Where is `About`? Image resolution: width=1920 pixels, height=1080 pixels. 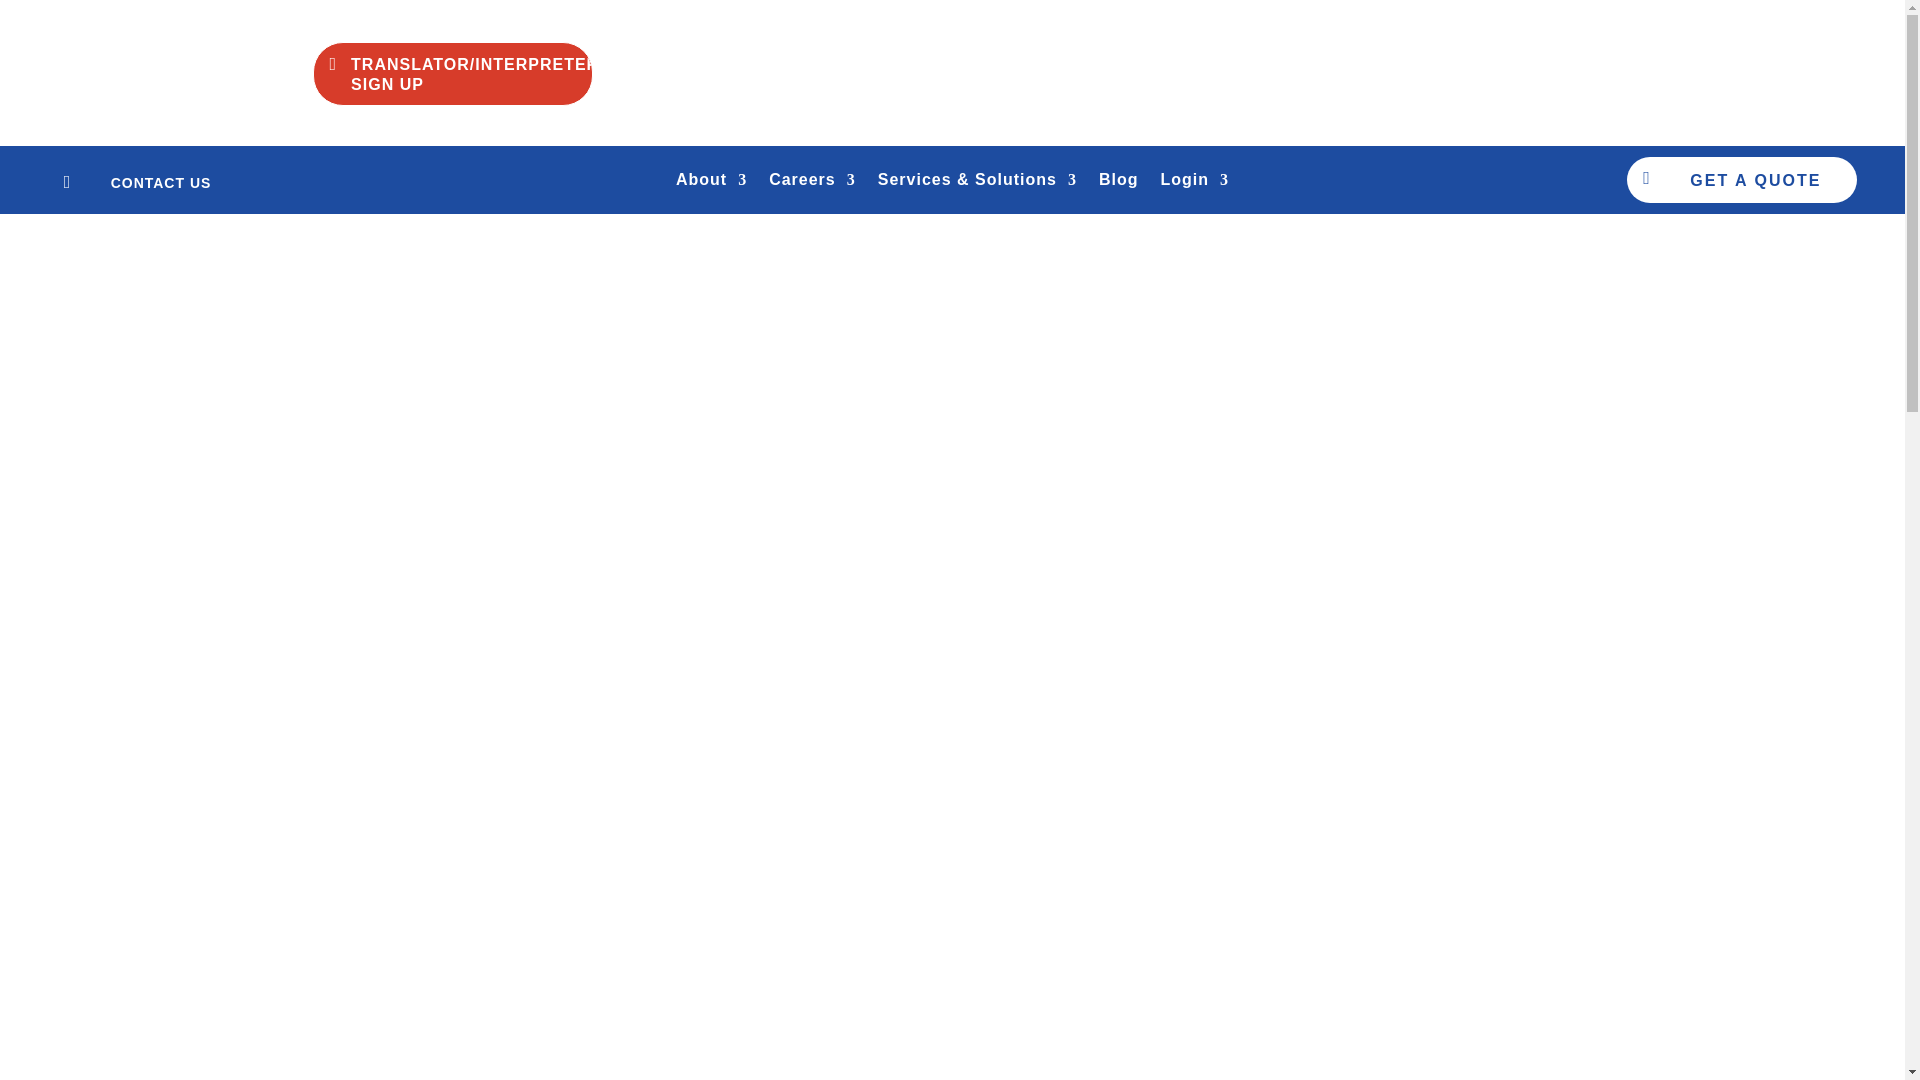
About is located at coordinates (710, 184).